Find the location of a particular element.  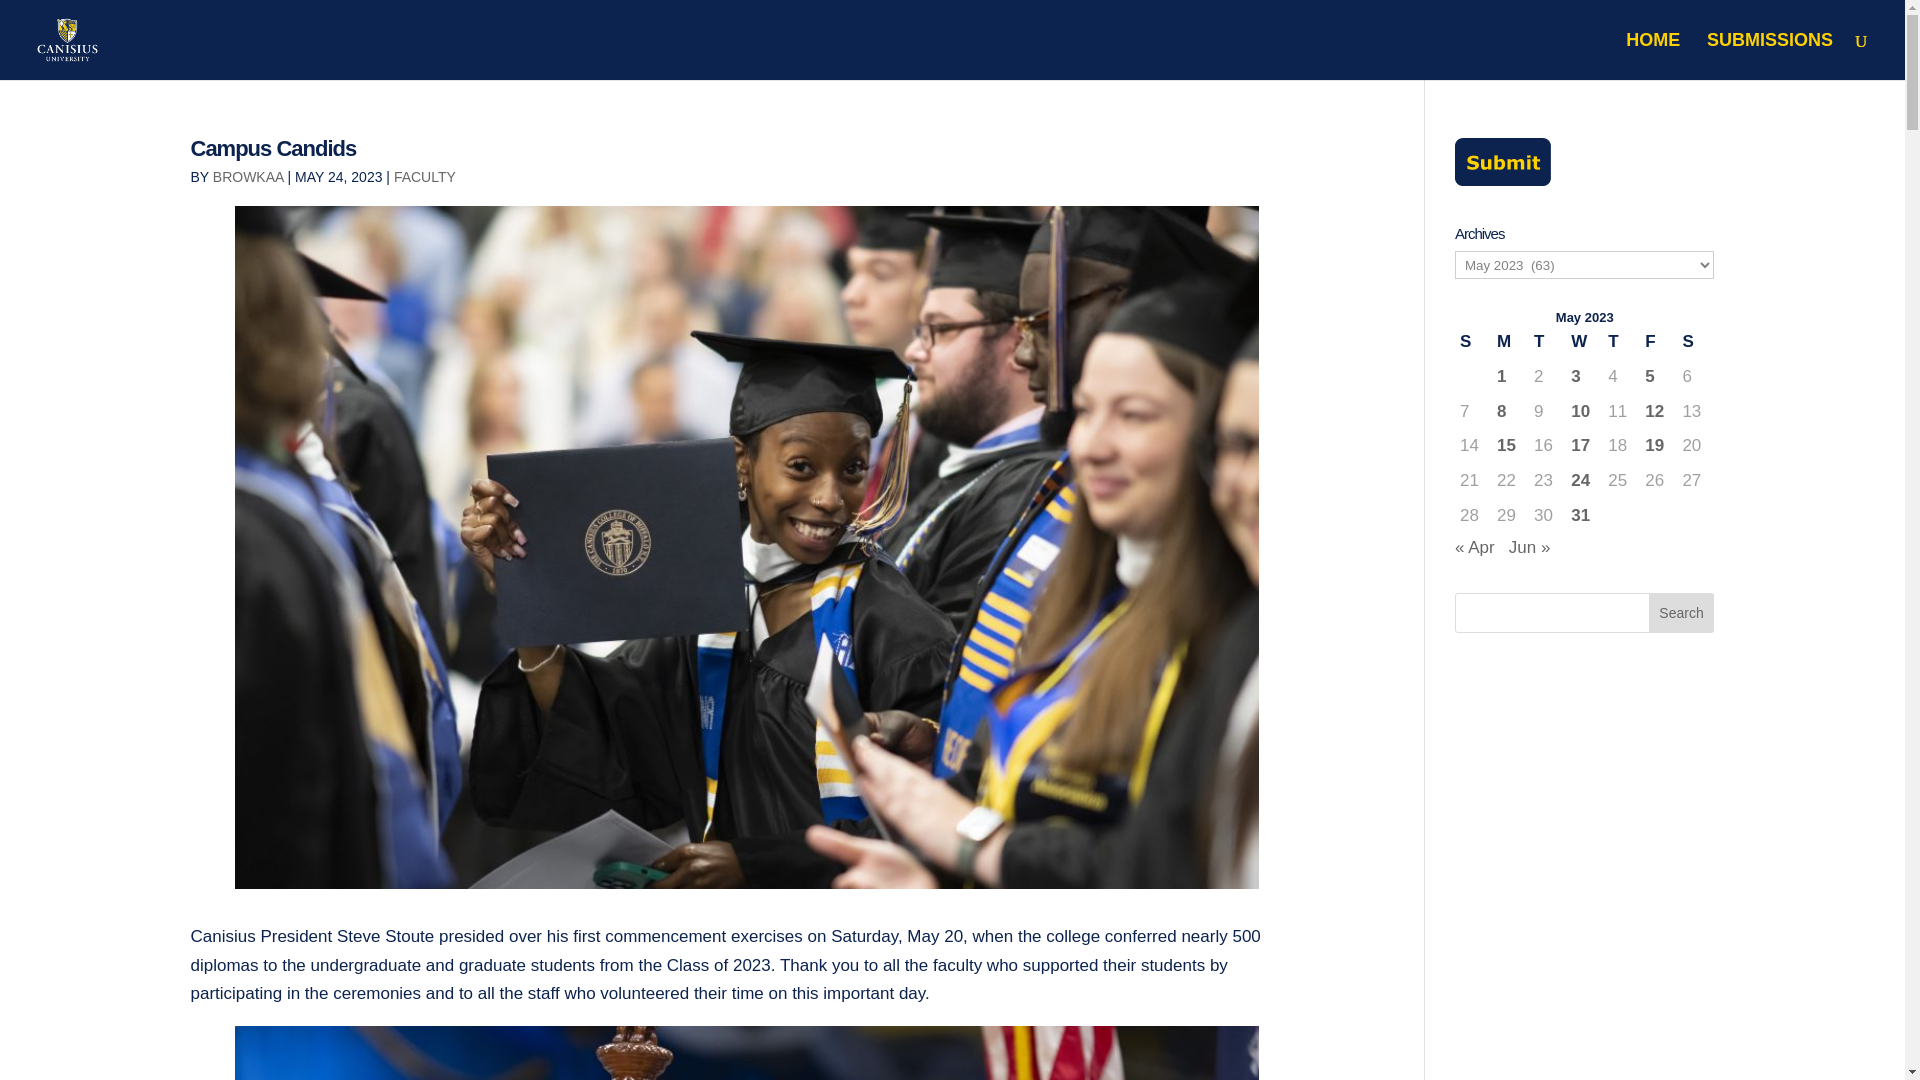

SUBMISSIONS is located at coordinates (1770, 56).